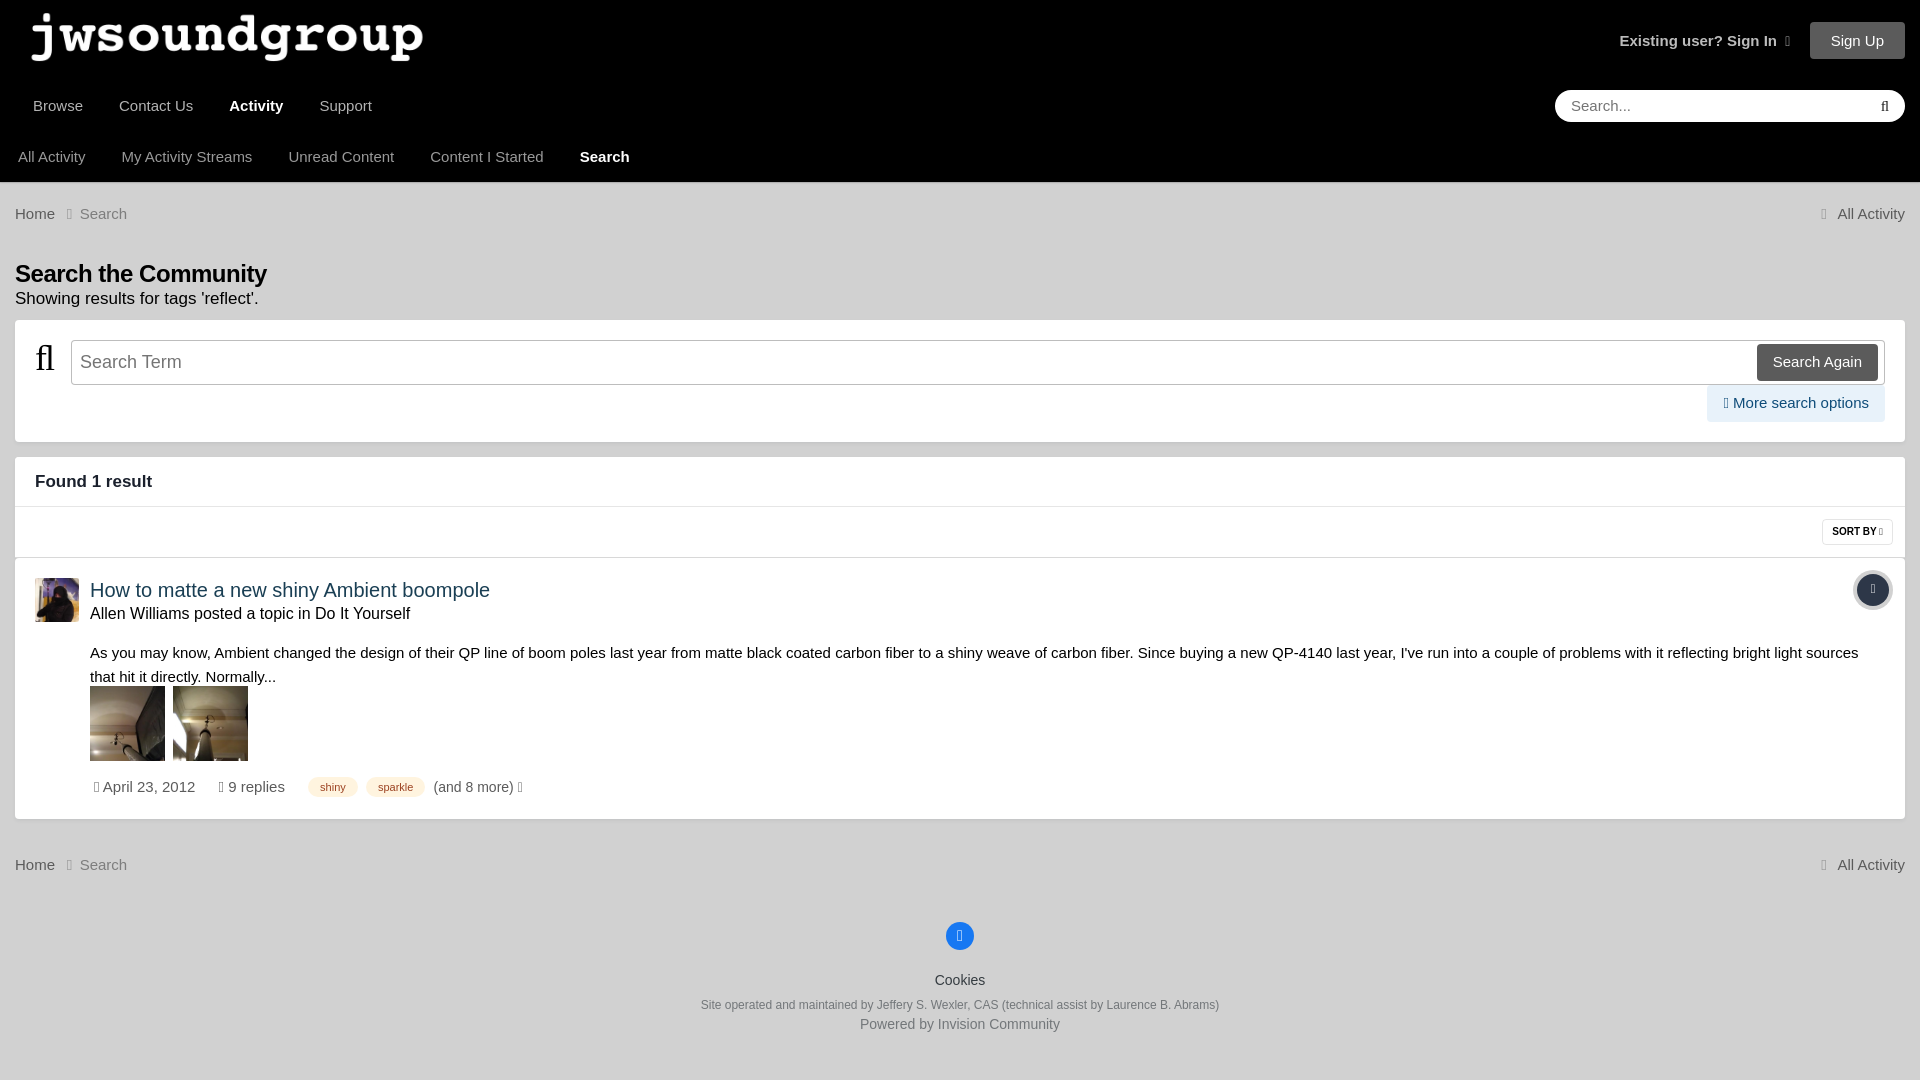  What do you see at coordinates (605, 156) in the screenshot?
I see `Search` at bounding box center [605, 156].